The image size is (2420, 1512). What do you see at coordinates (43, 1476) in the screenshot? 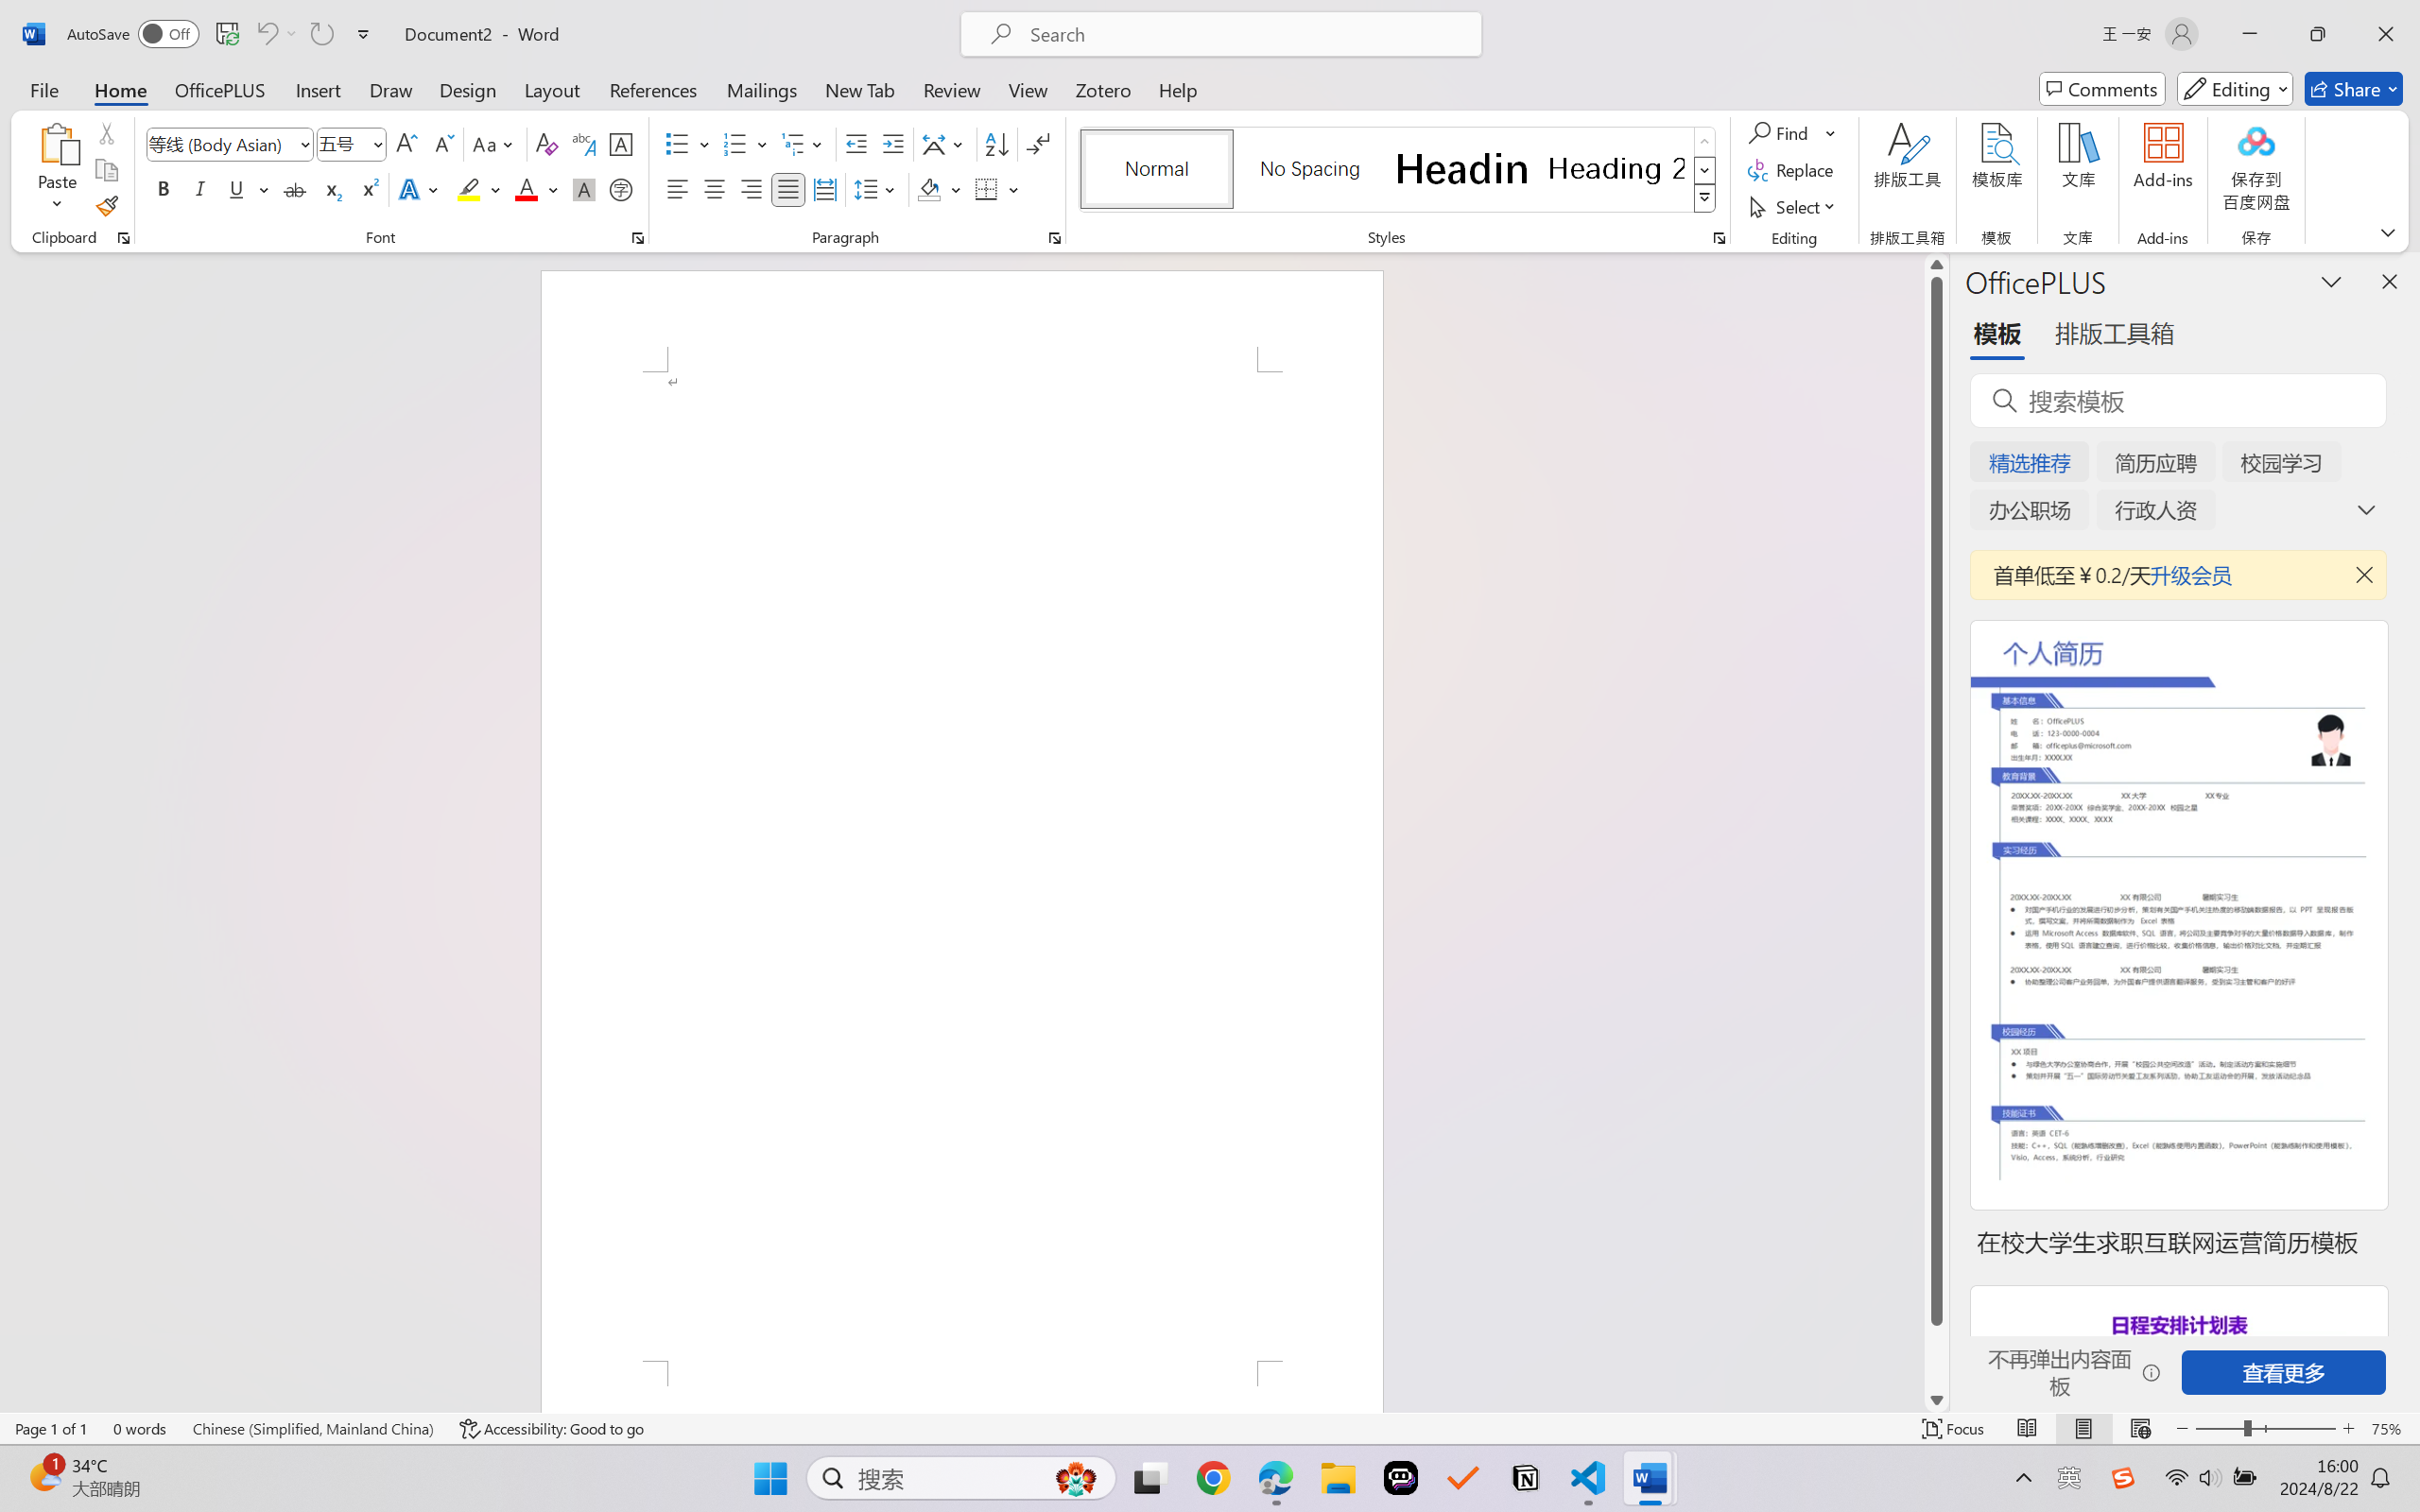
I see `AutomationID: BadgeAnchorLargeTicker` at bounding box center [43, 1476].